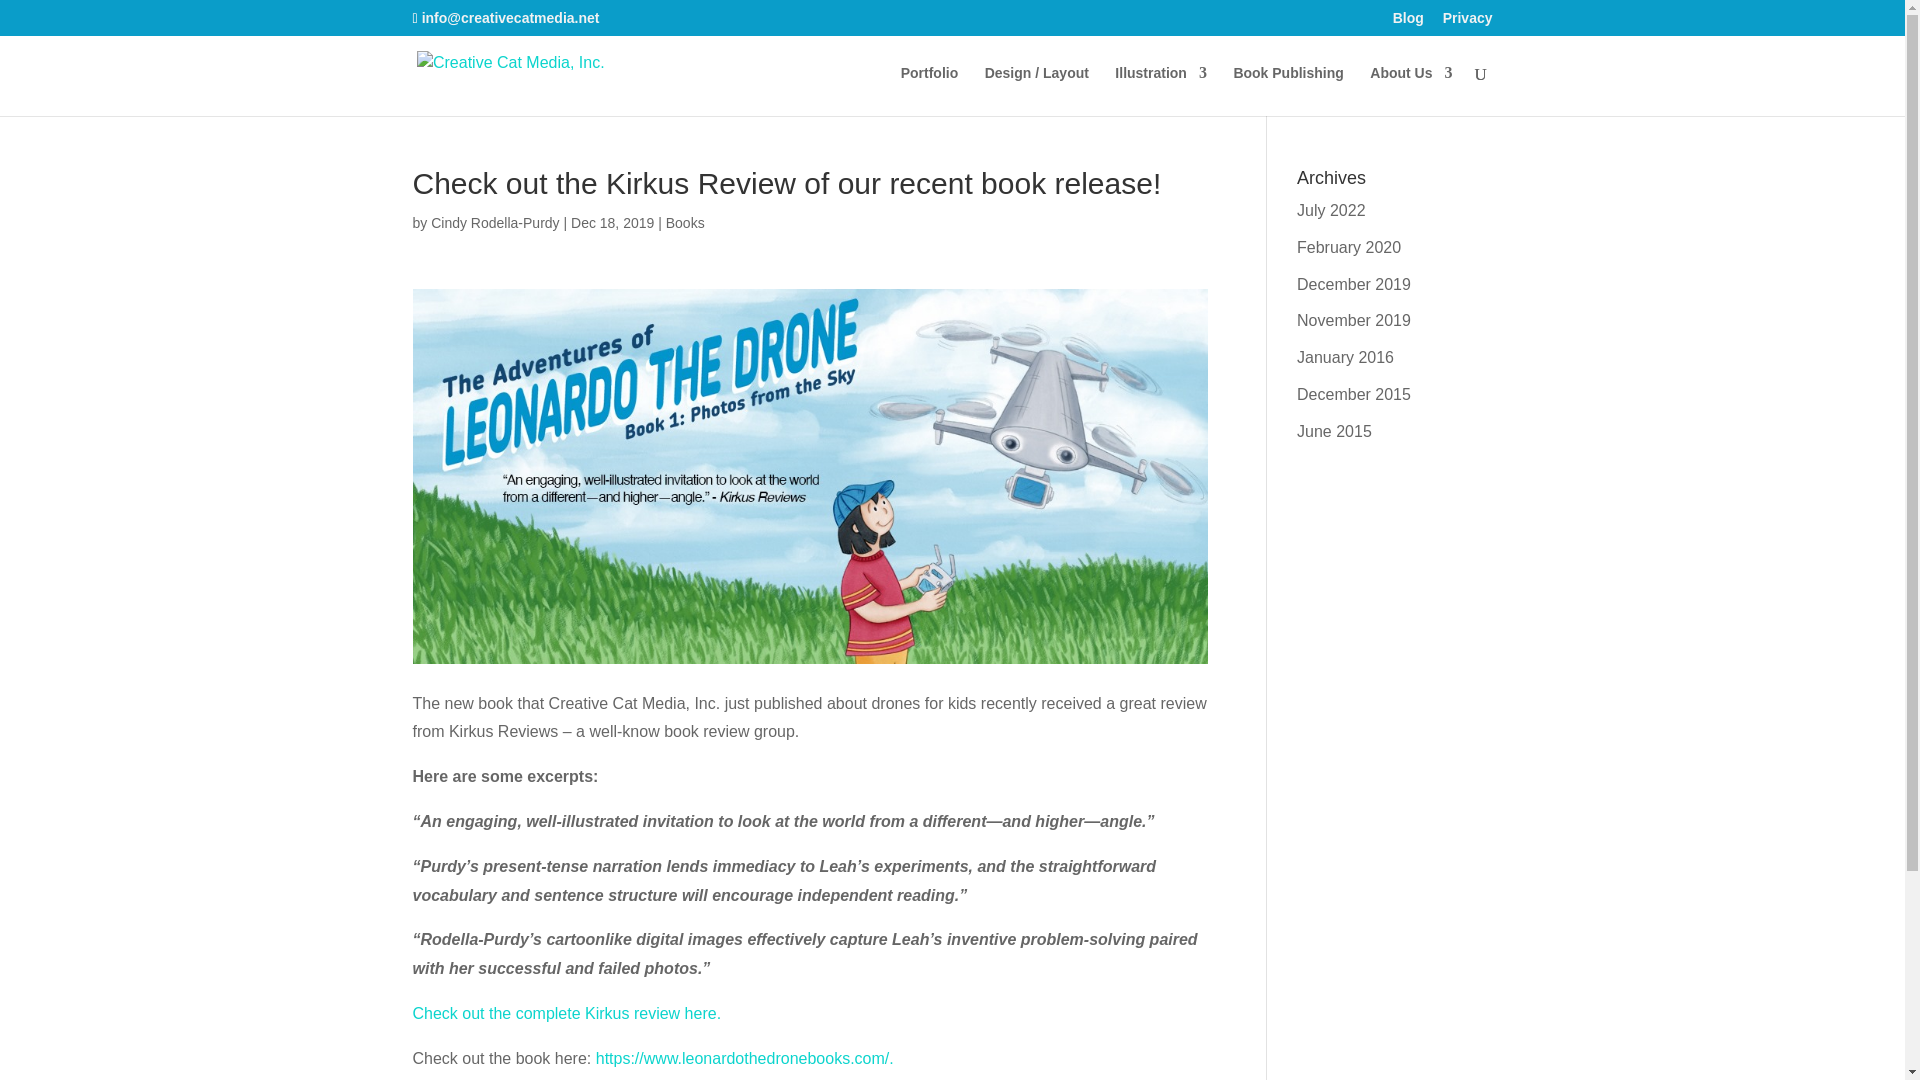 Image resolution: width=1920 pixels, height=1080 pixels. Describe the element at coordinates (1354, 284) in the screenshot. I see `December 2019` at that location.